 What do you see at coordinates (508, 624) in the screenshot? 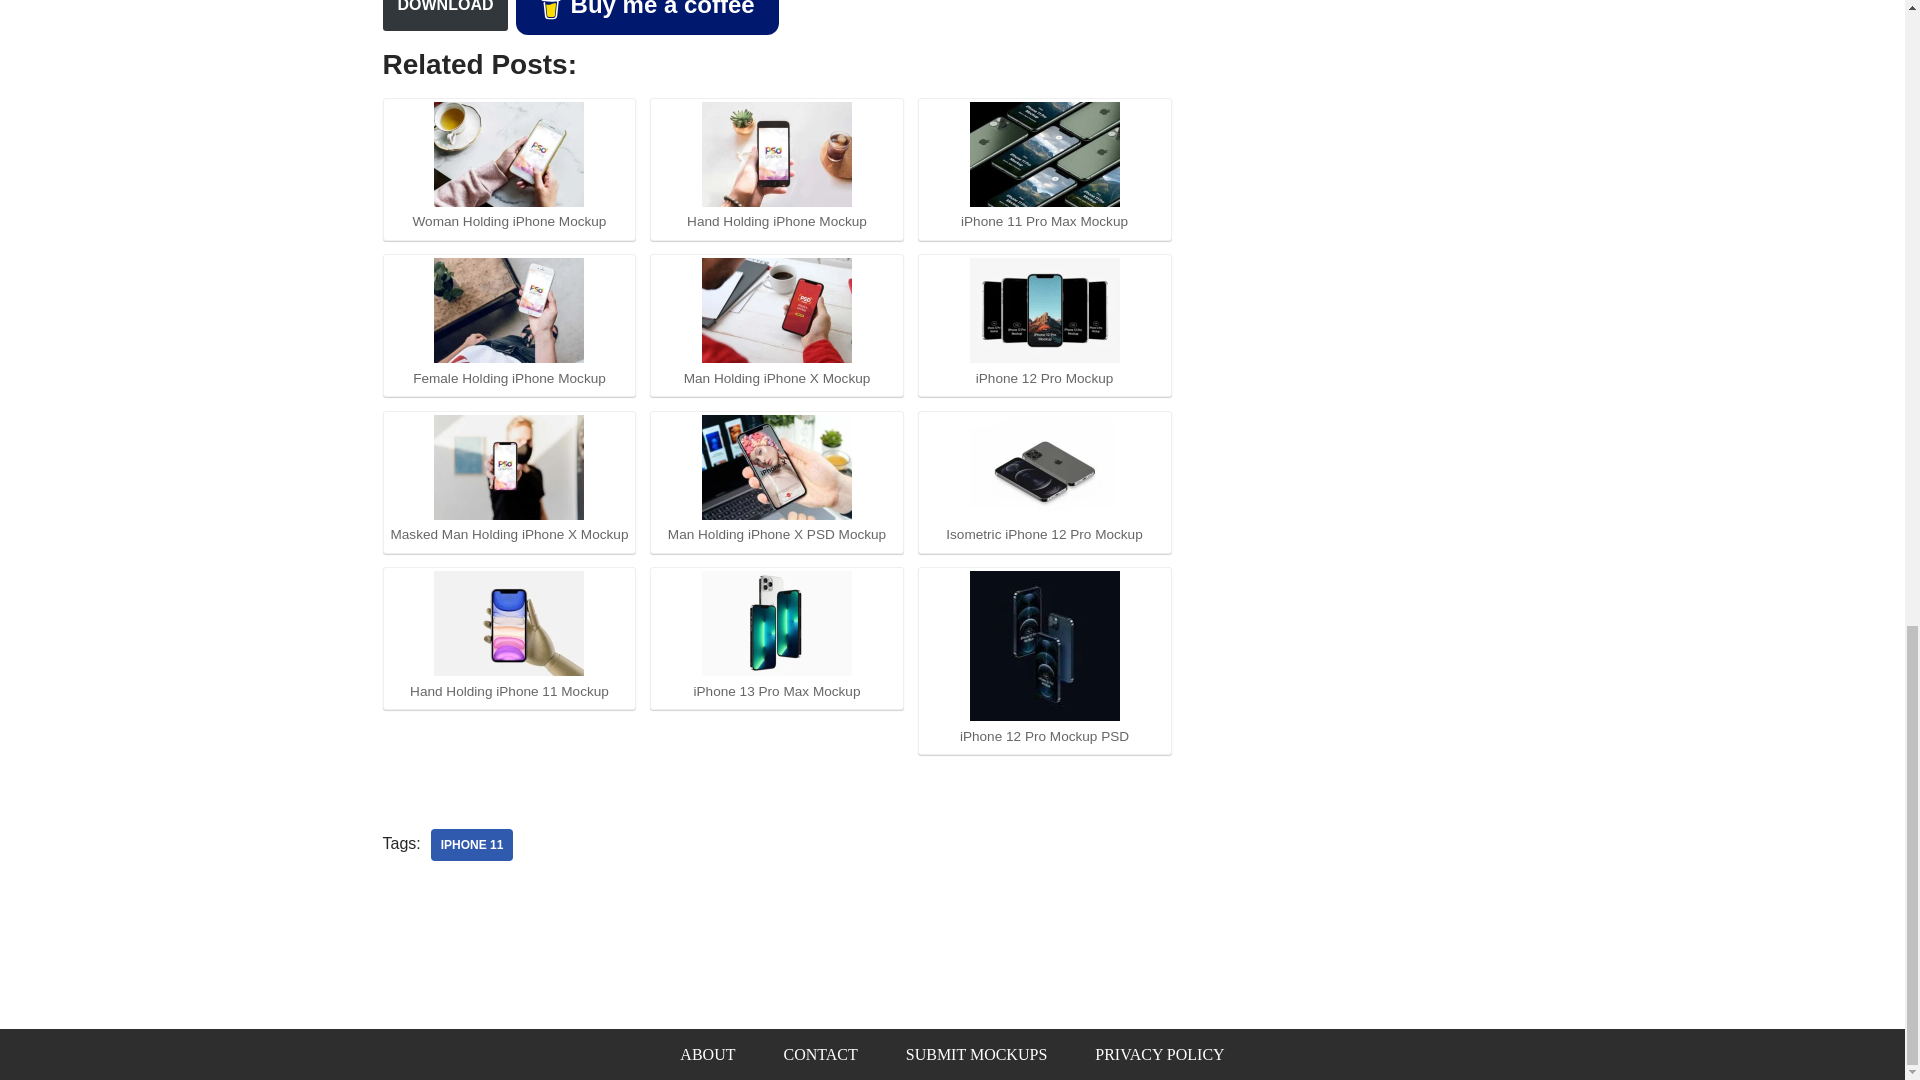
I see `Hand Holding iPhone 11 Mockup` at bounding box center [508, 624].